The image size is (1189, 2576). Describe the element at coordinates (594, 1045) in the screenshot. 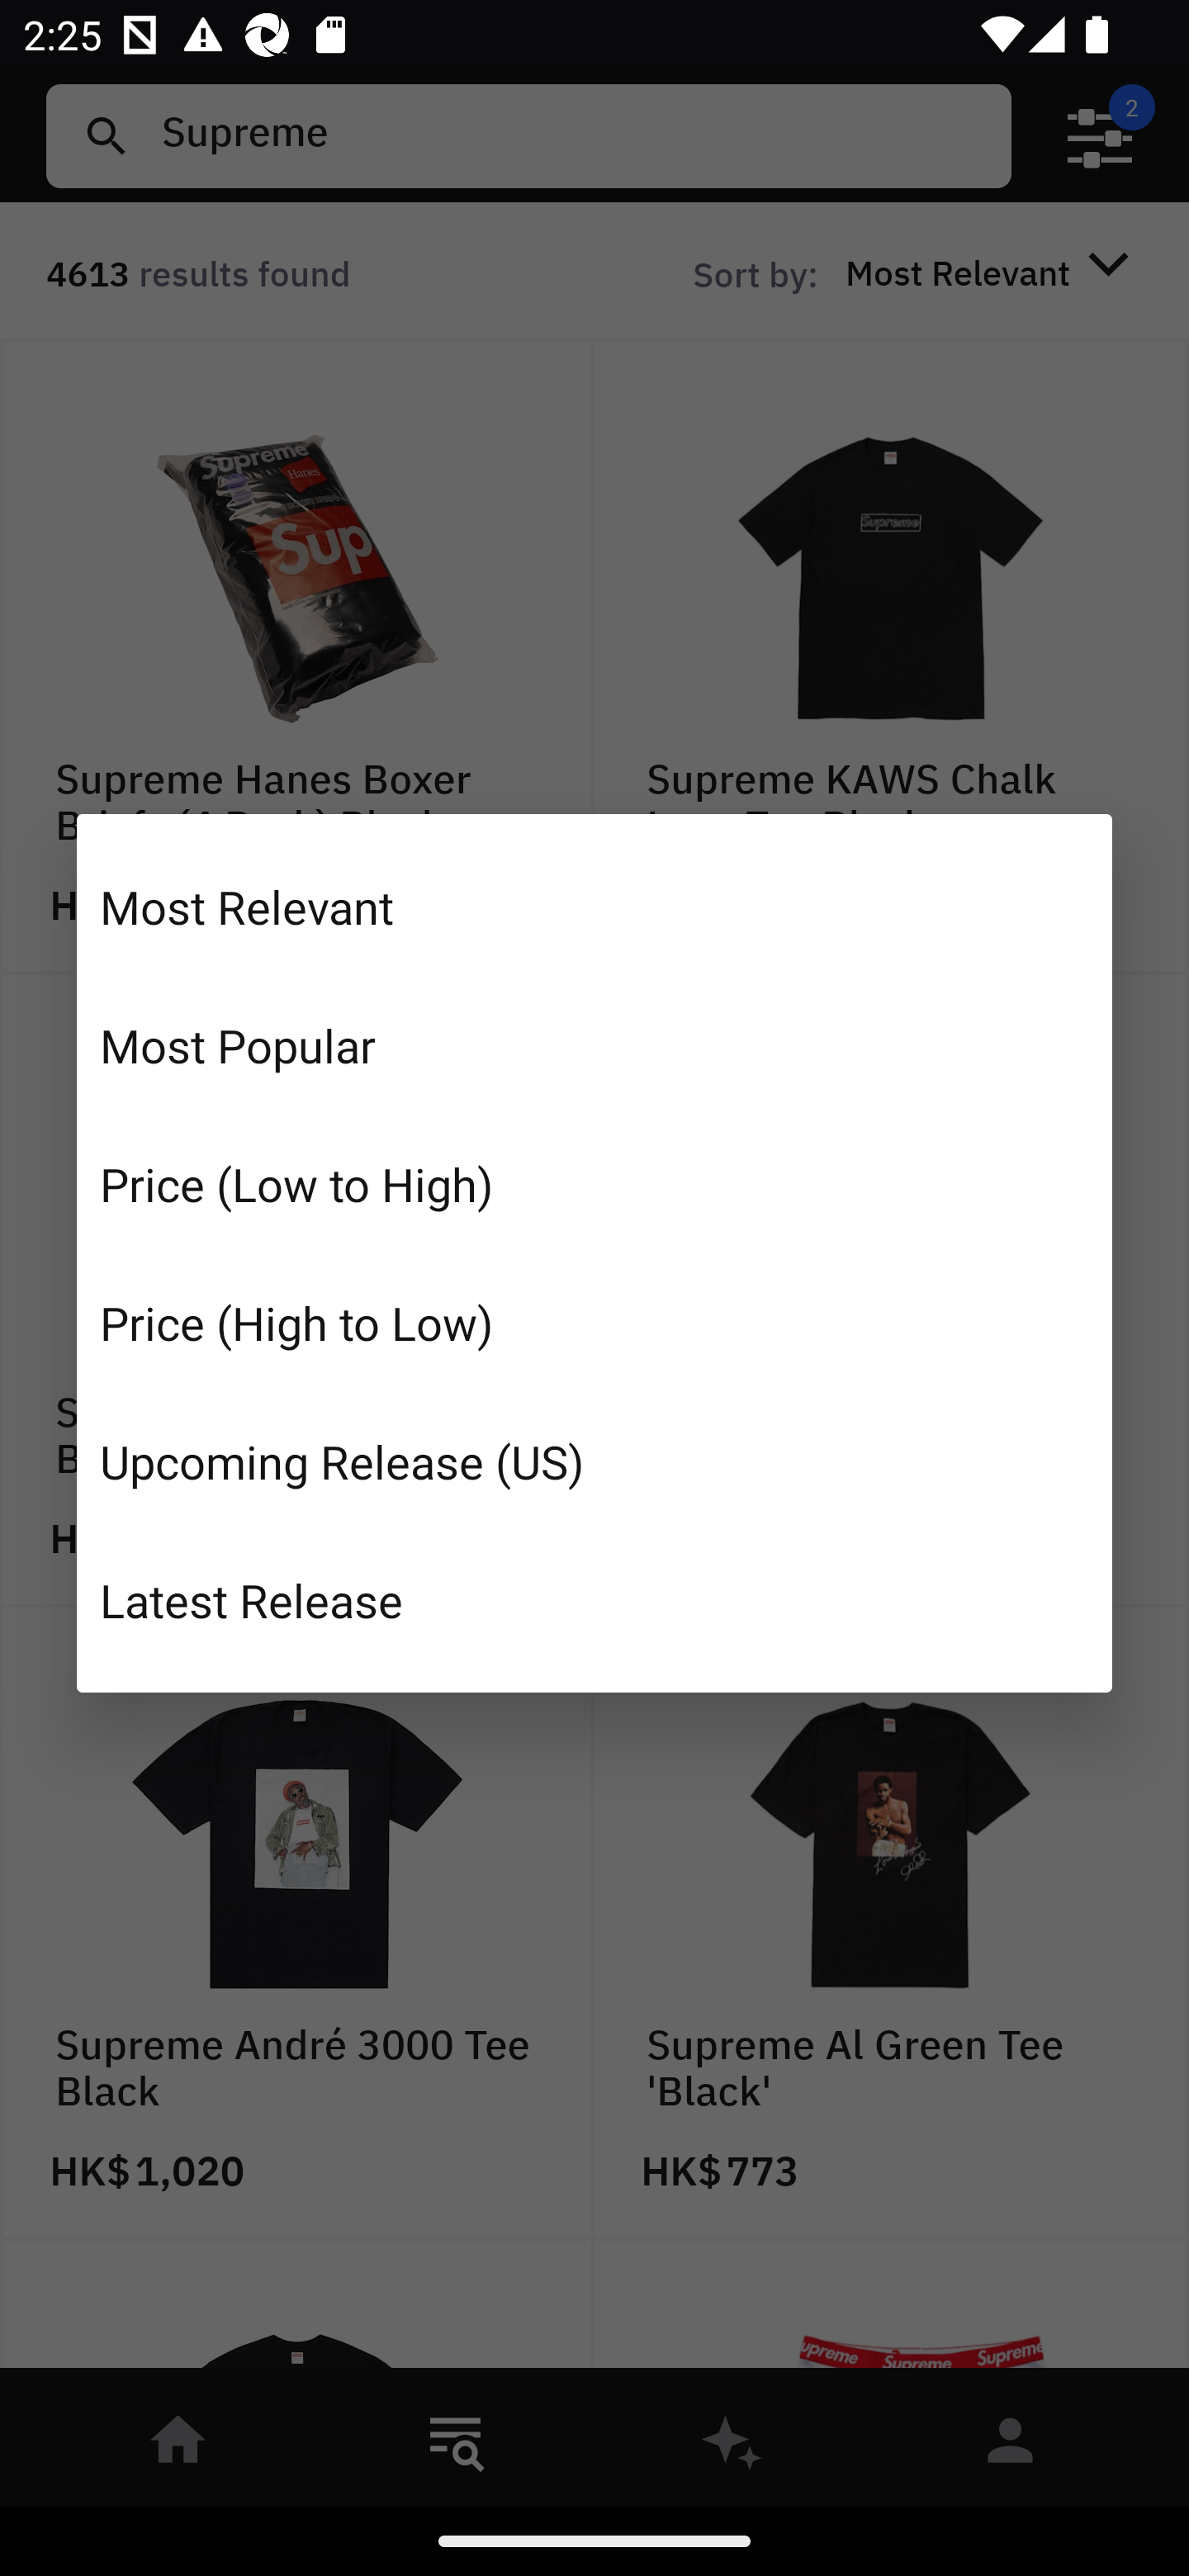

I see `Most Popular` at that location.